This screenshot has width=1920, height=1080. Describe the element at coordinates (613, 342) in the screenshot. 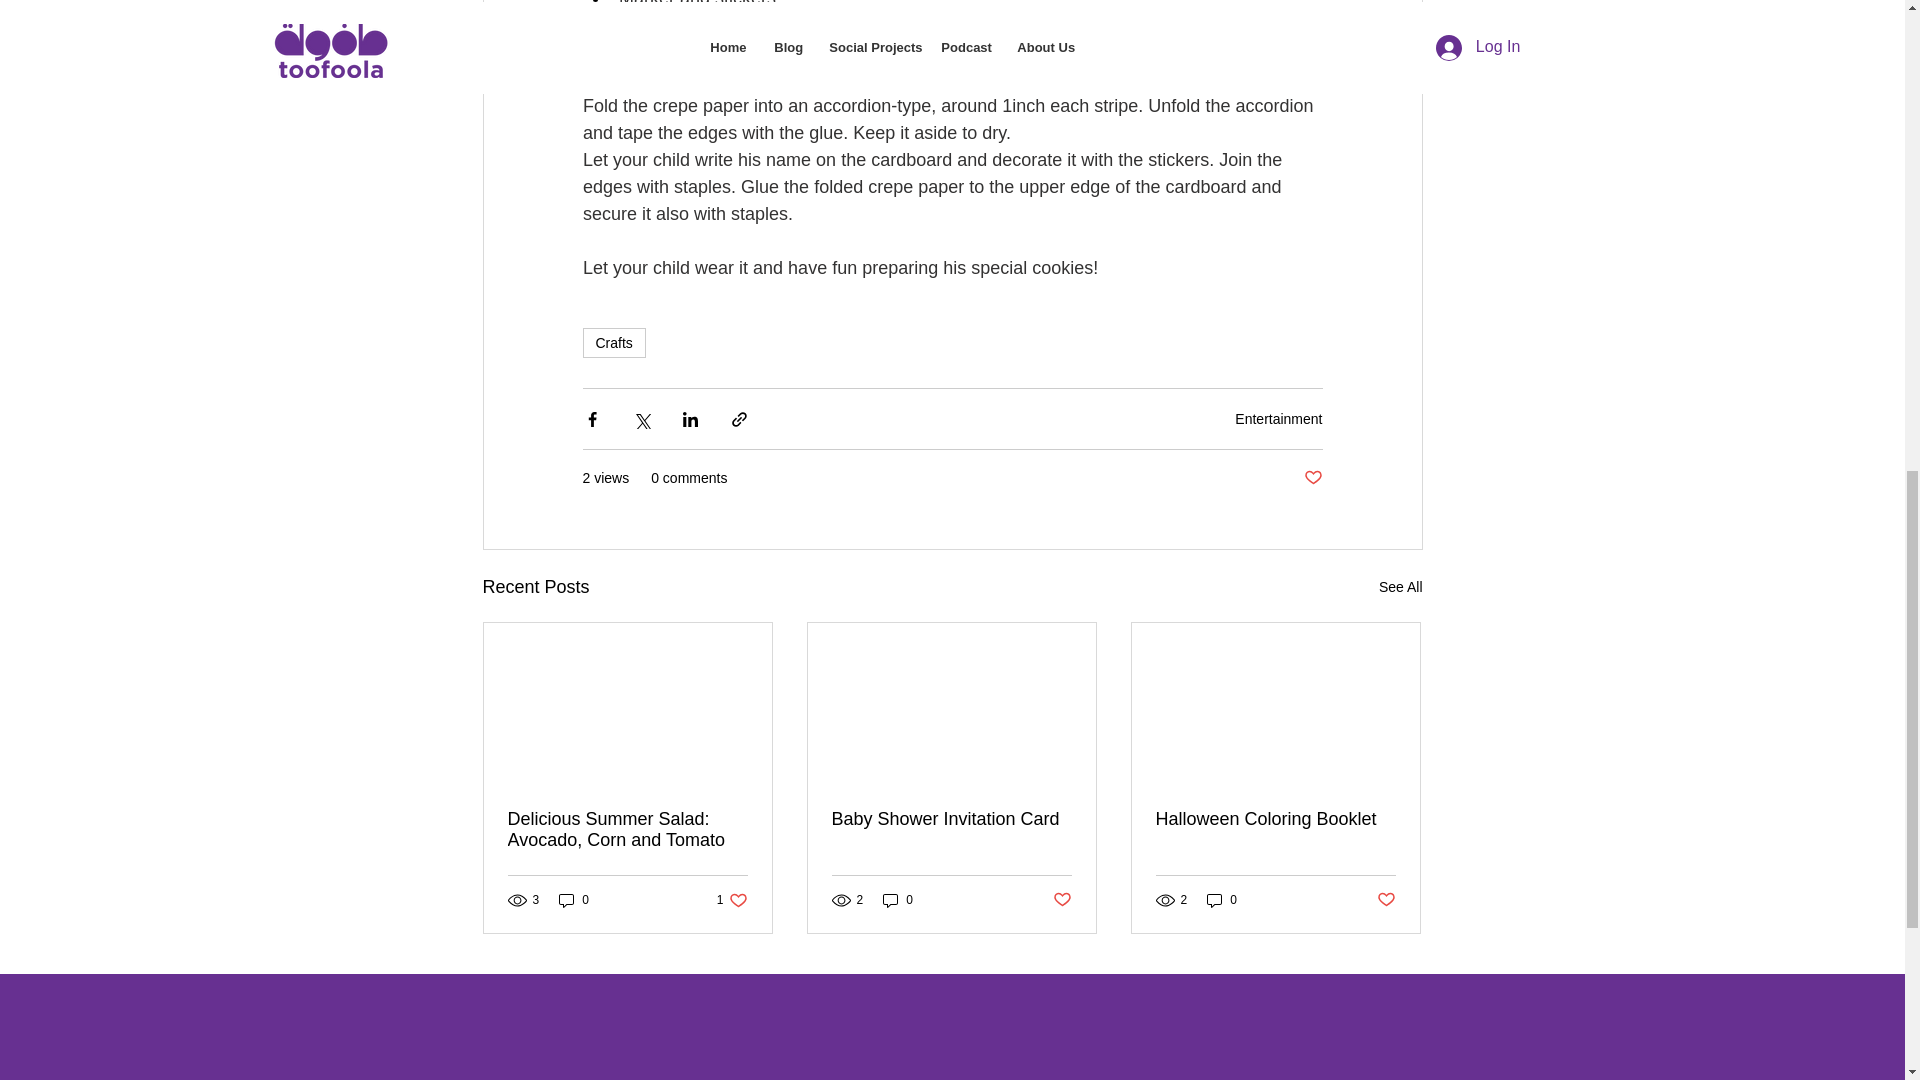

I see `See All` at that location.